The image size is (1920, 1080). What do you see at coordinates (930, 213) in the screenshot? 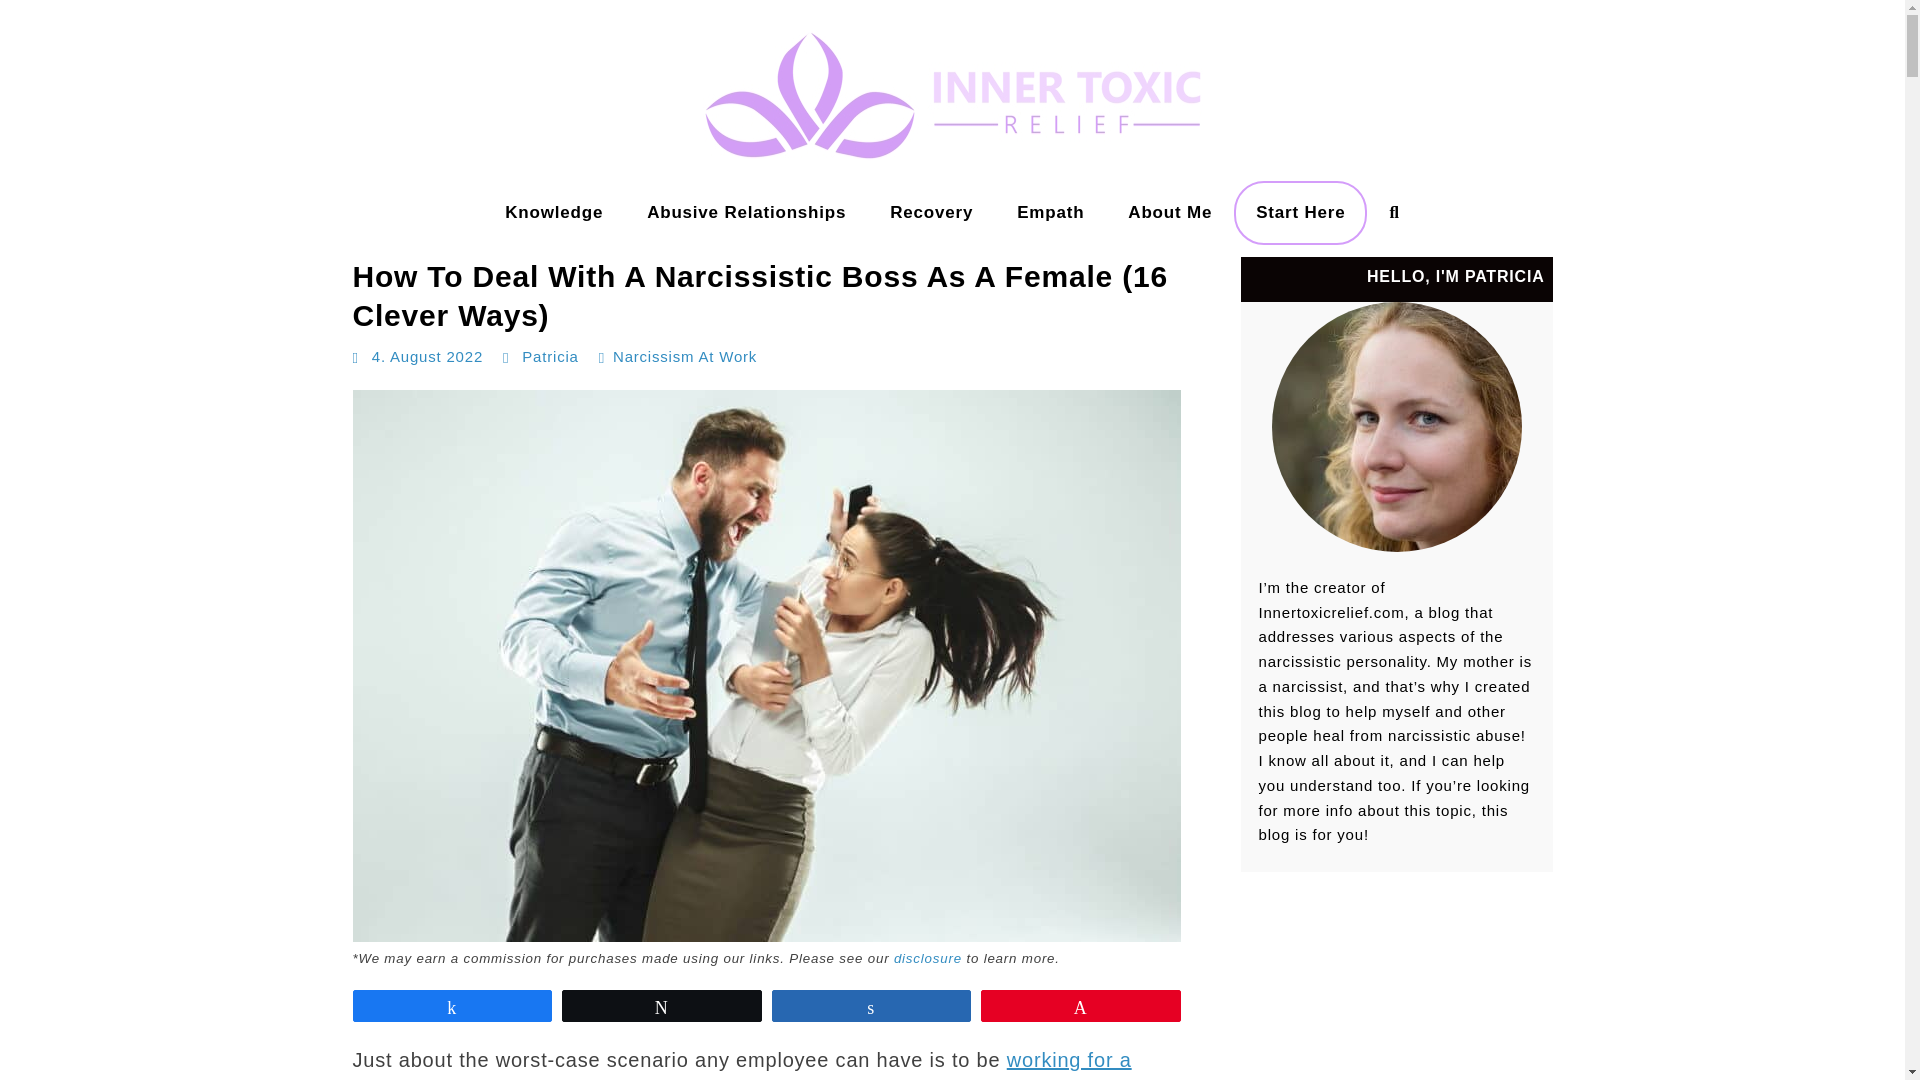
I see `Recovery` at bounding box center [930, 213].